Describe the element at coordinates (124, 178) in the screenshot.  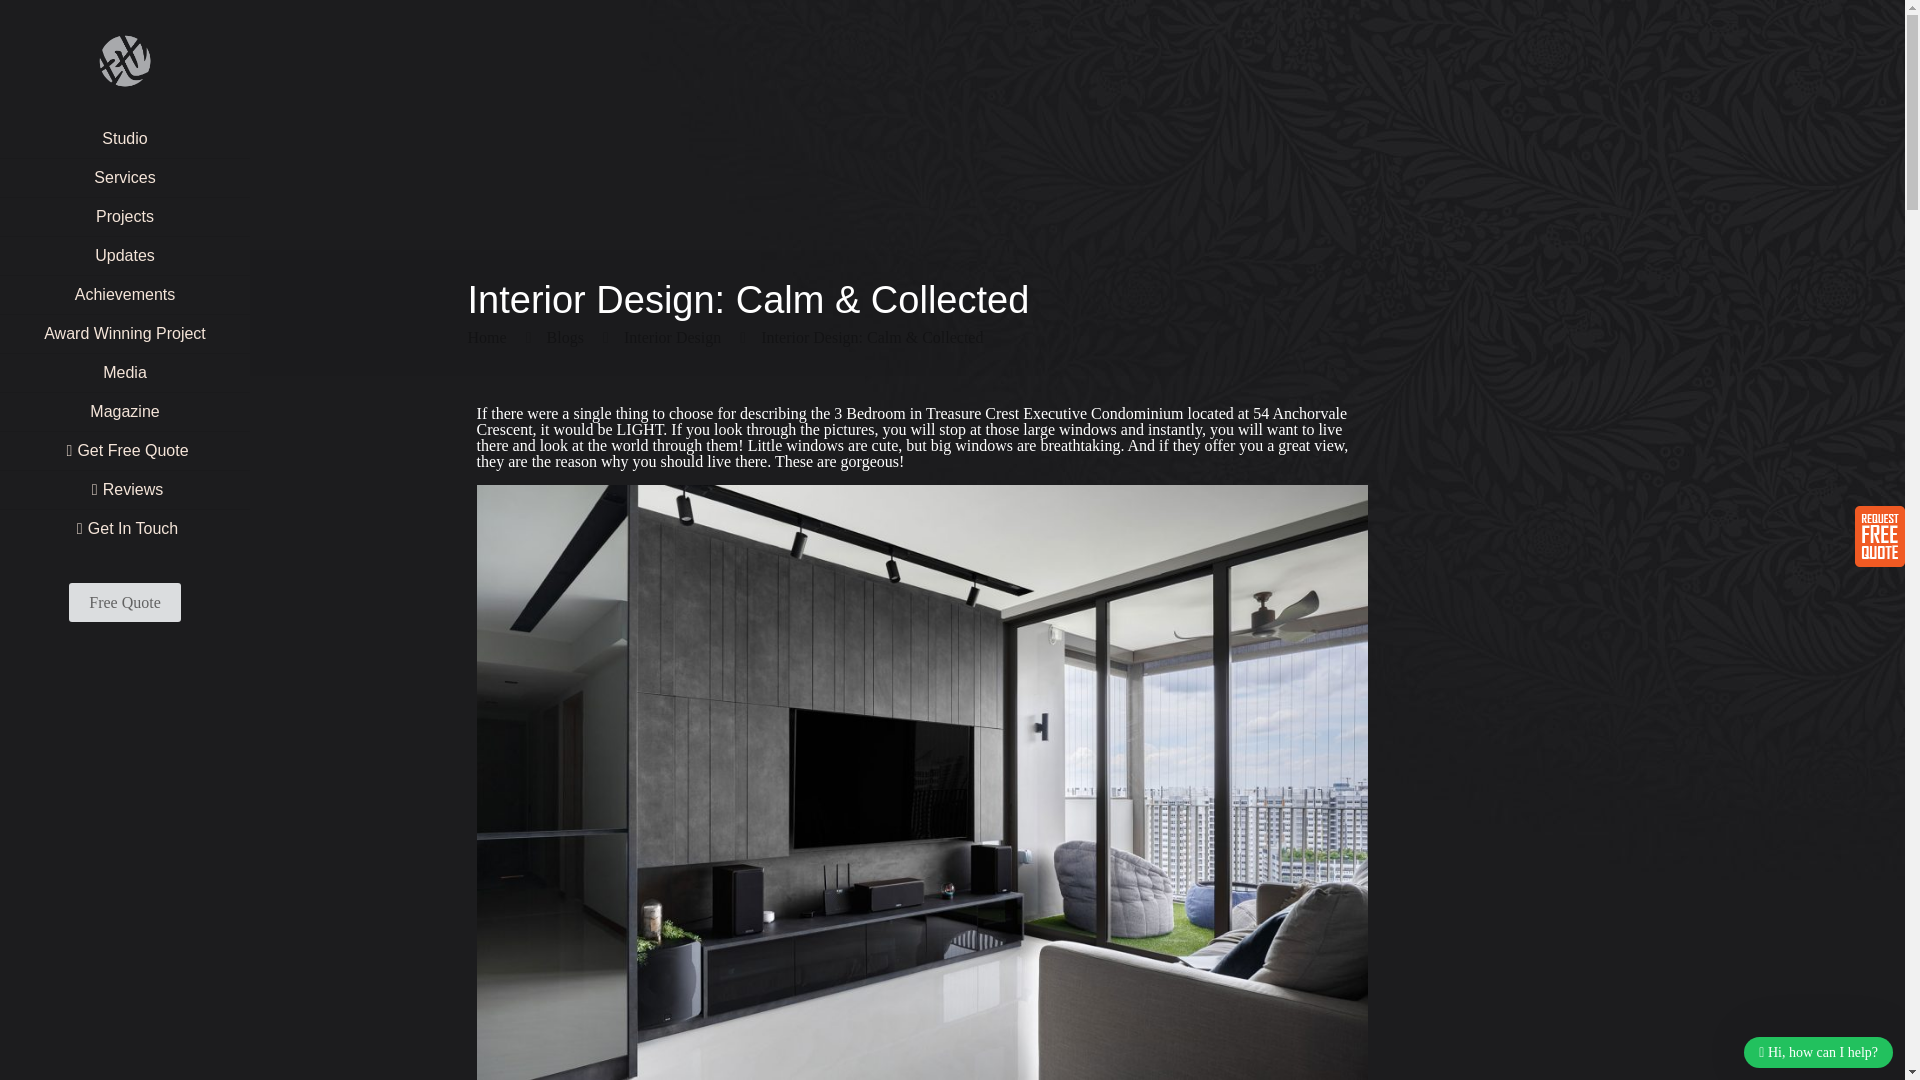
I see `Services` at that location.